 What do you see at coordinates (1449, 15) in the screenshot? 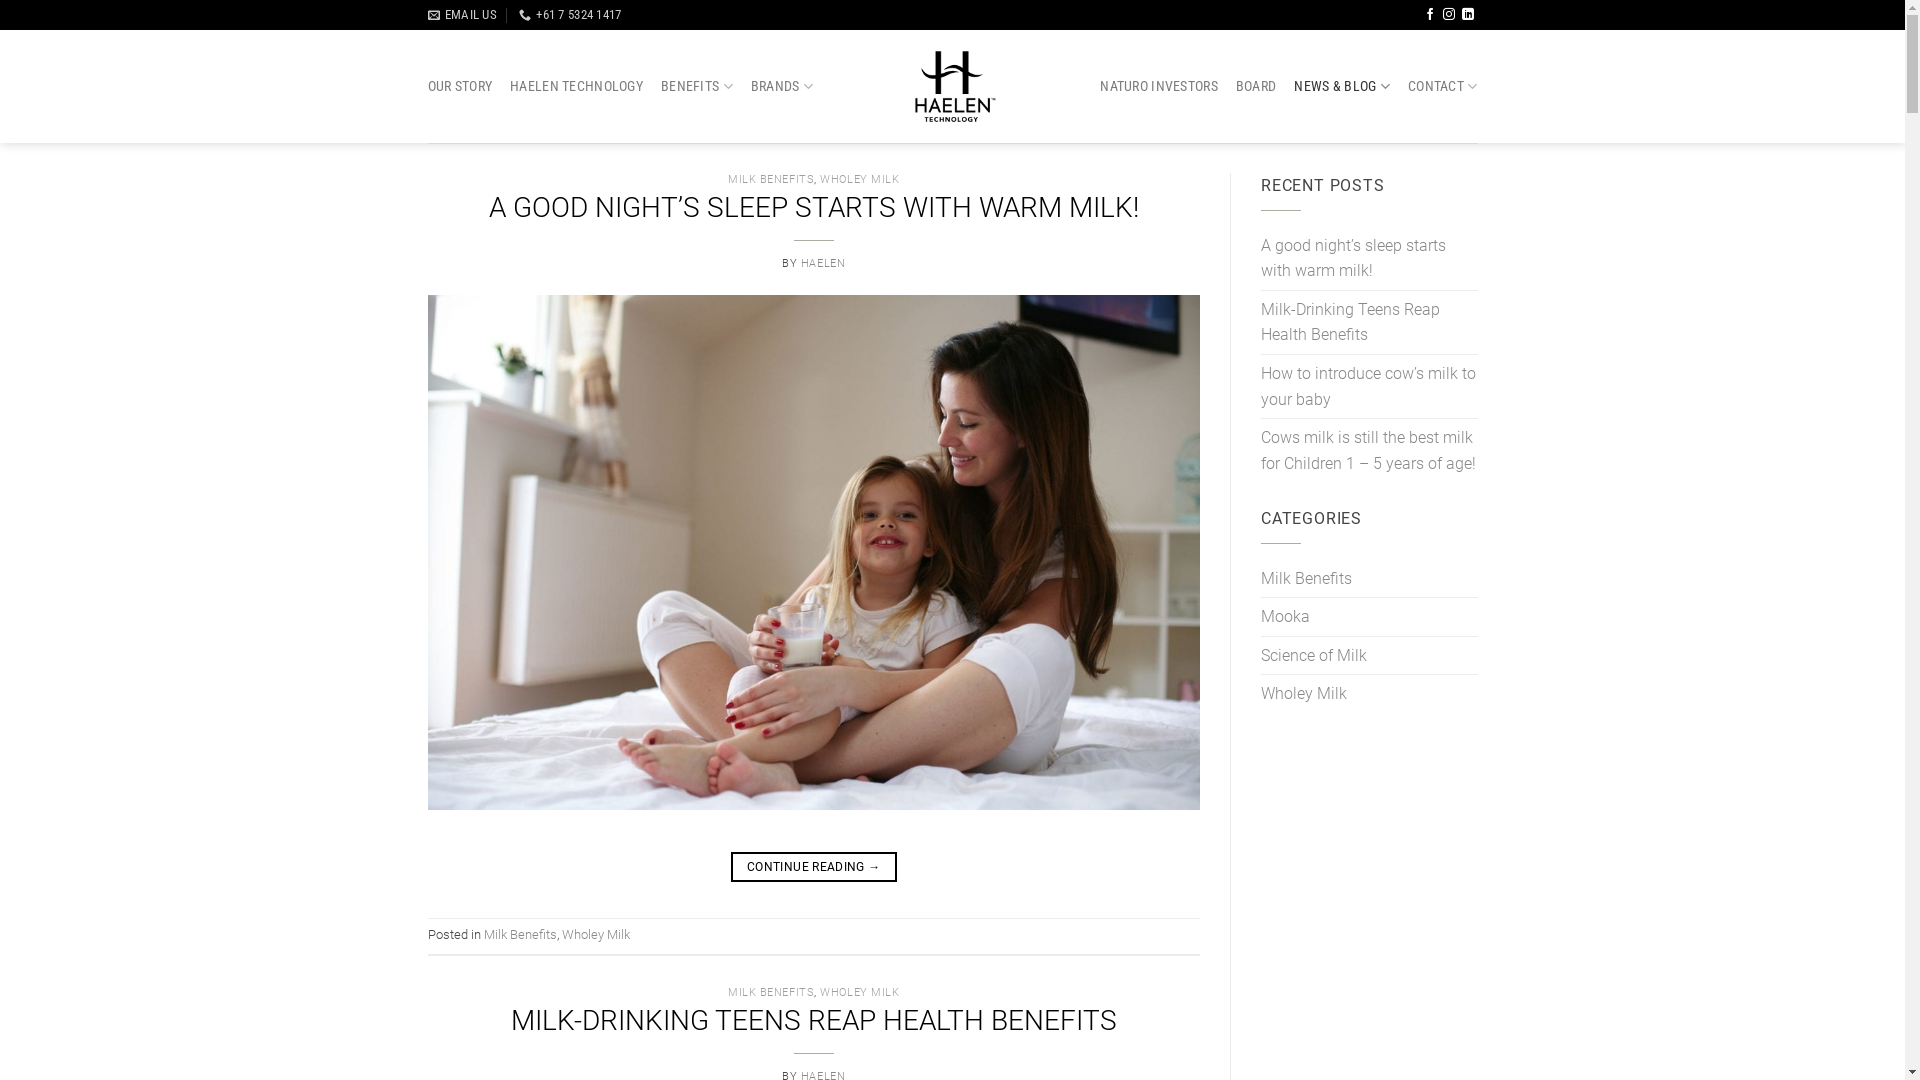
I see `Follow on Instagram` at bounding box center [1449, 15].